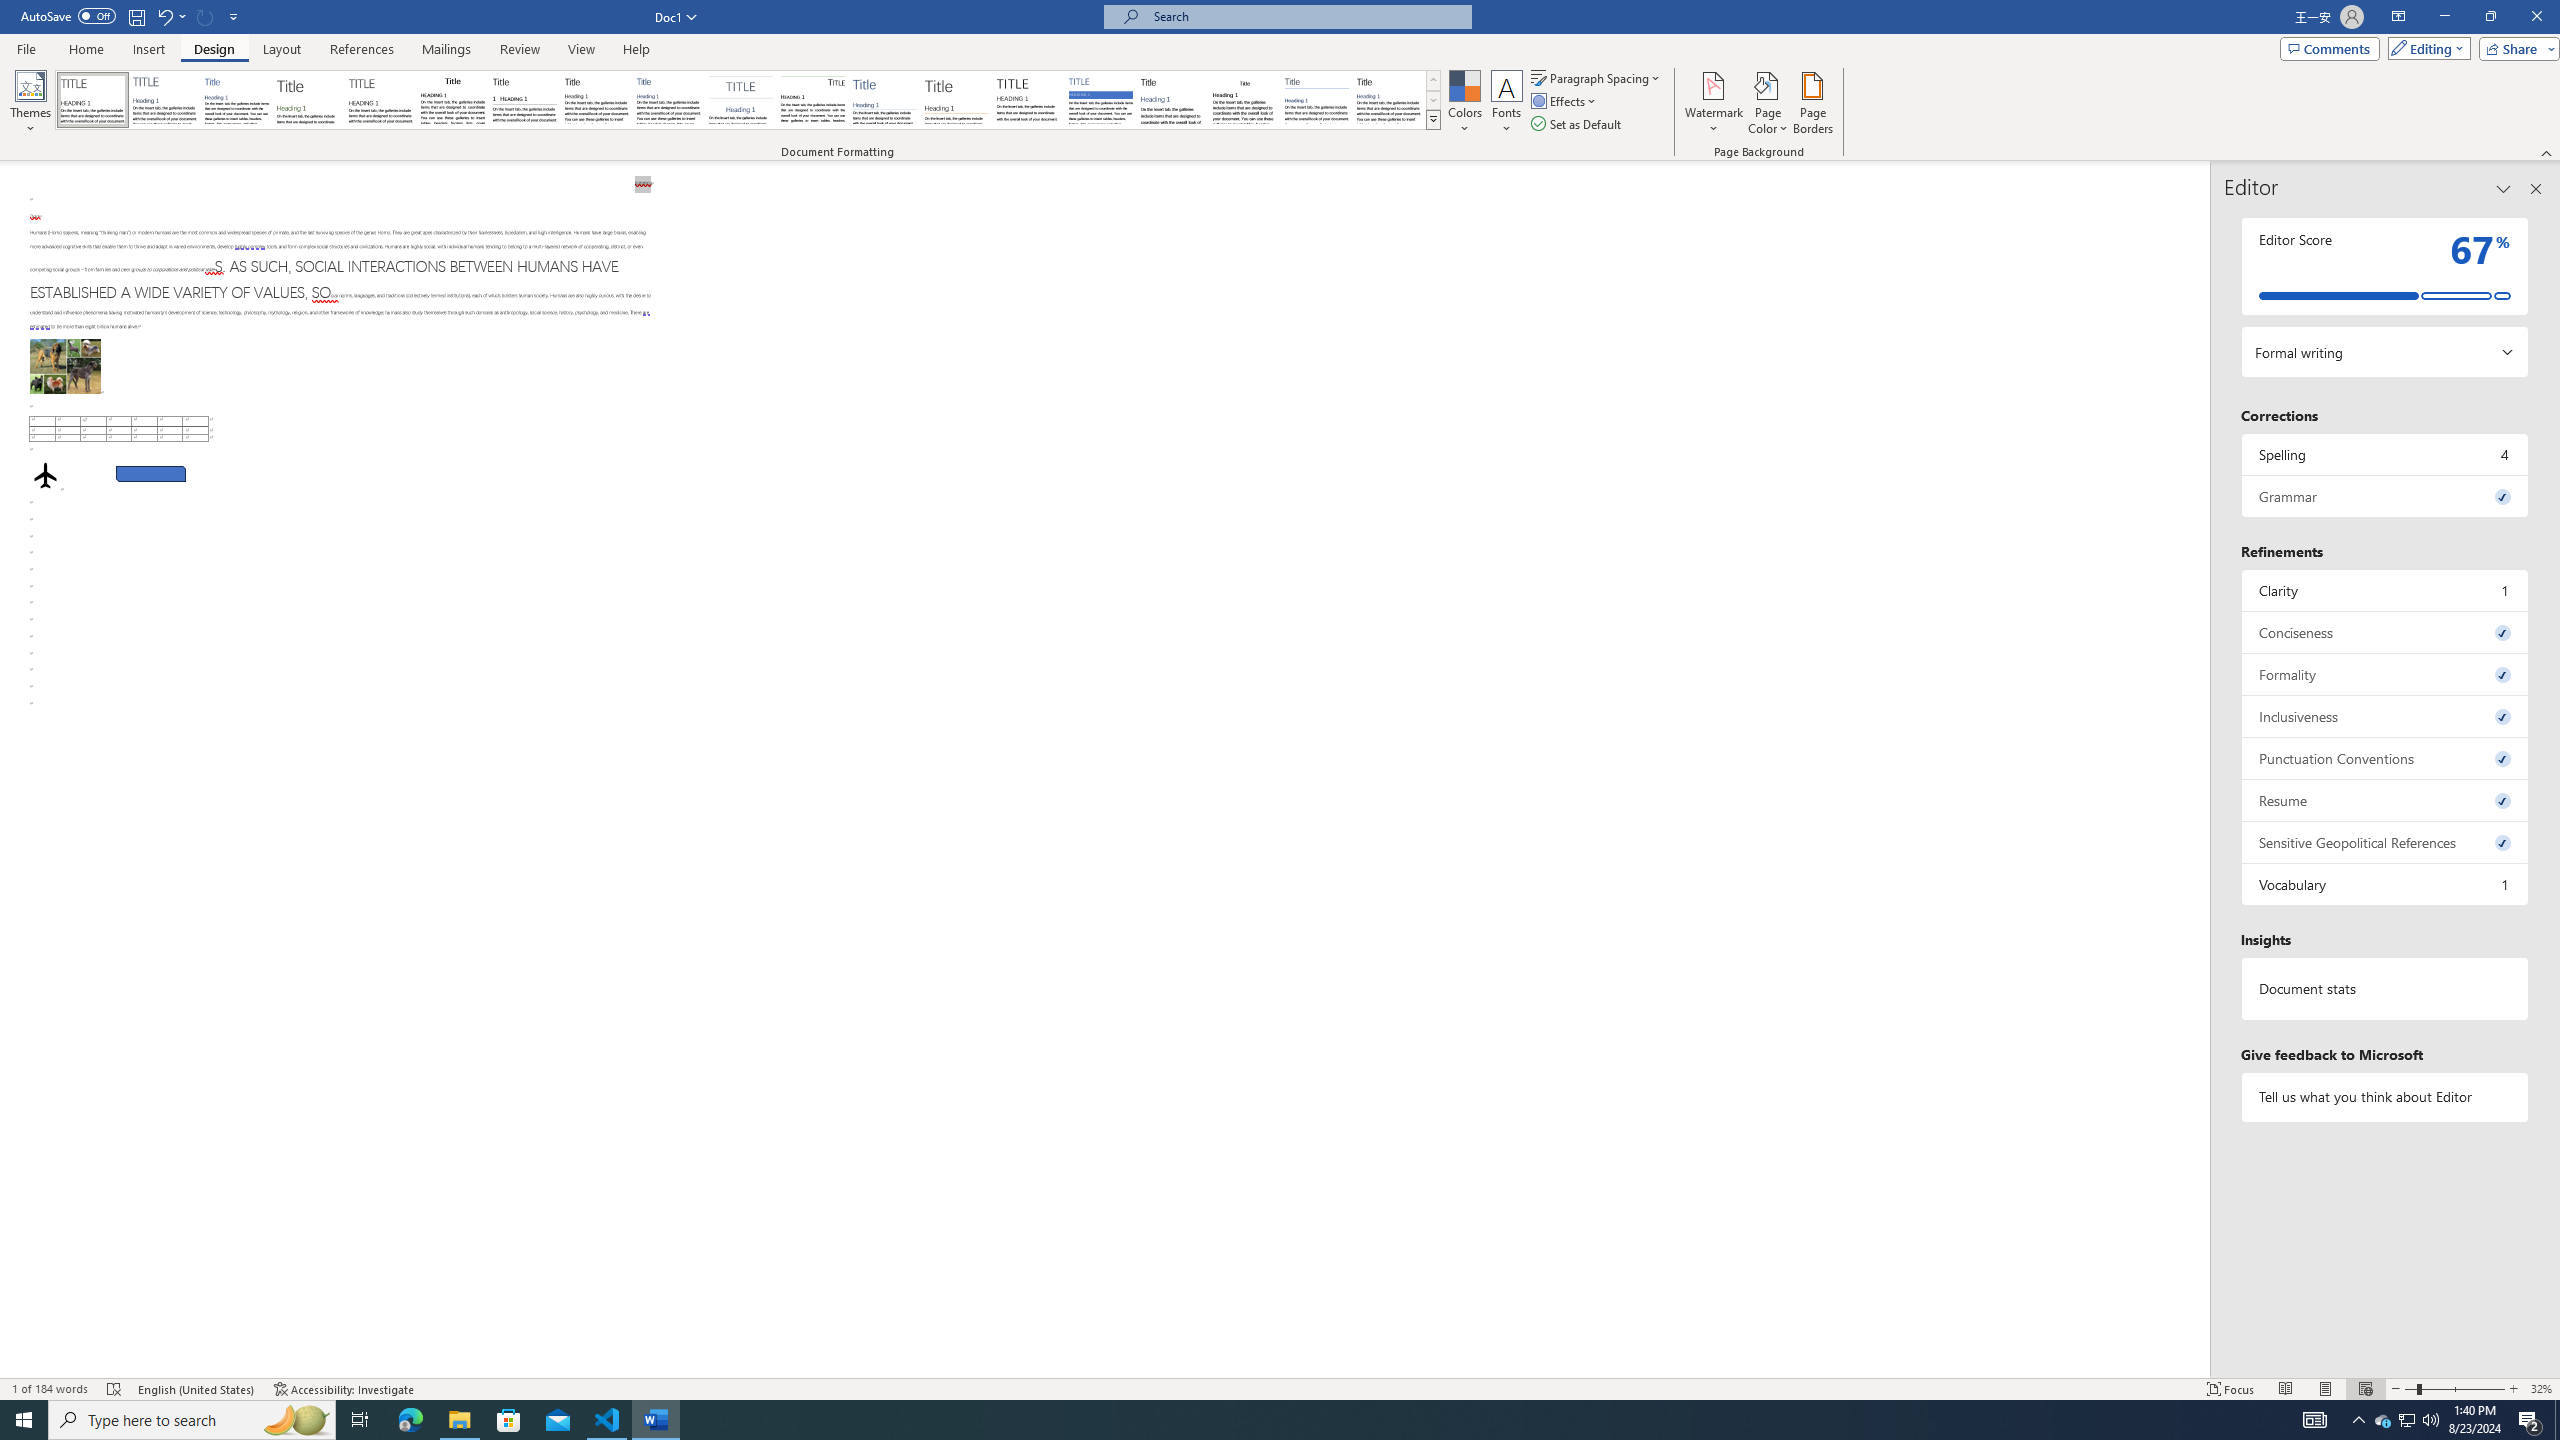 The height and width of the screenshot is (1440, 2560). I want to click on Effects, so click(1565, 100).